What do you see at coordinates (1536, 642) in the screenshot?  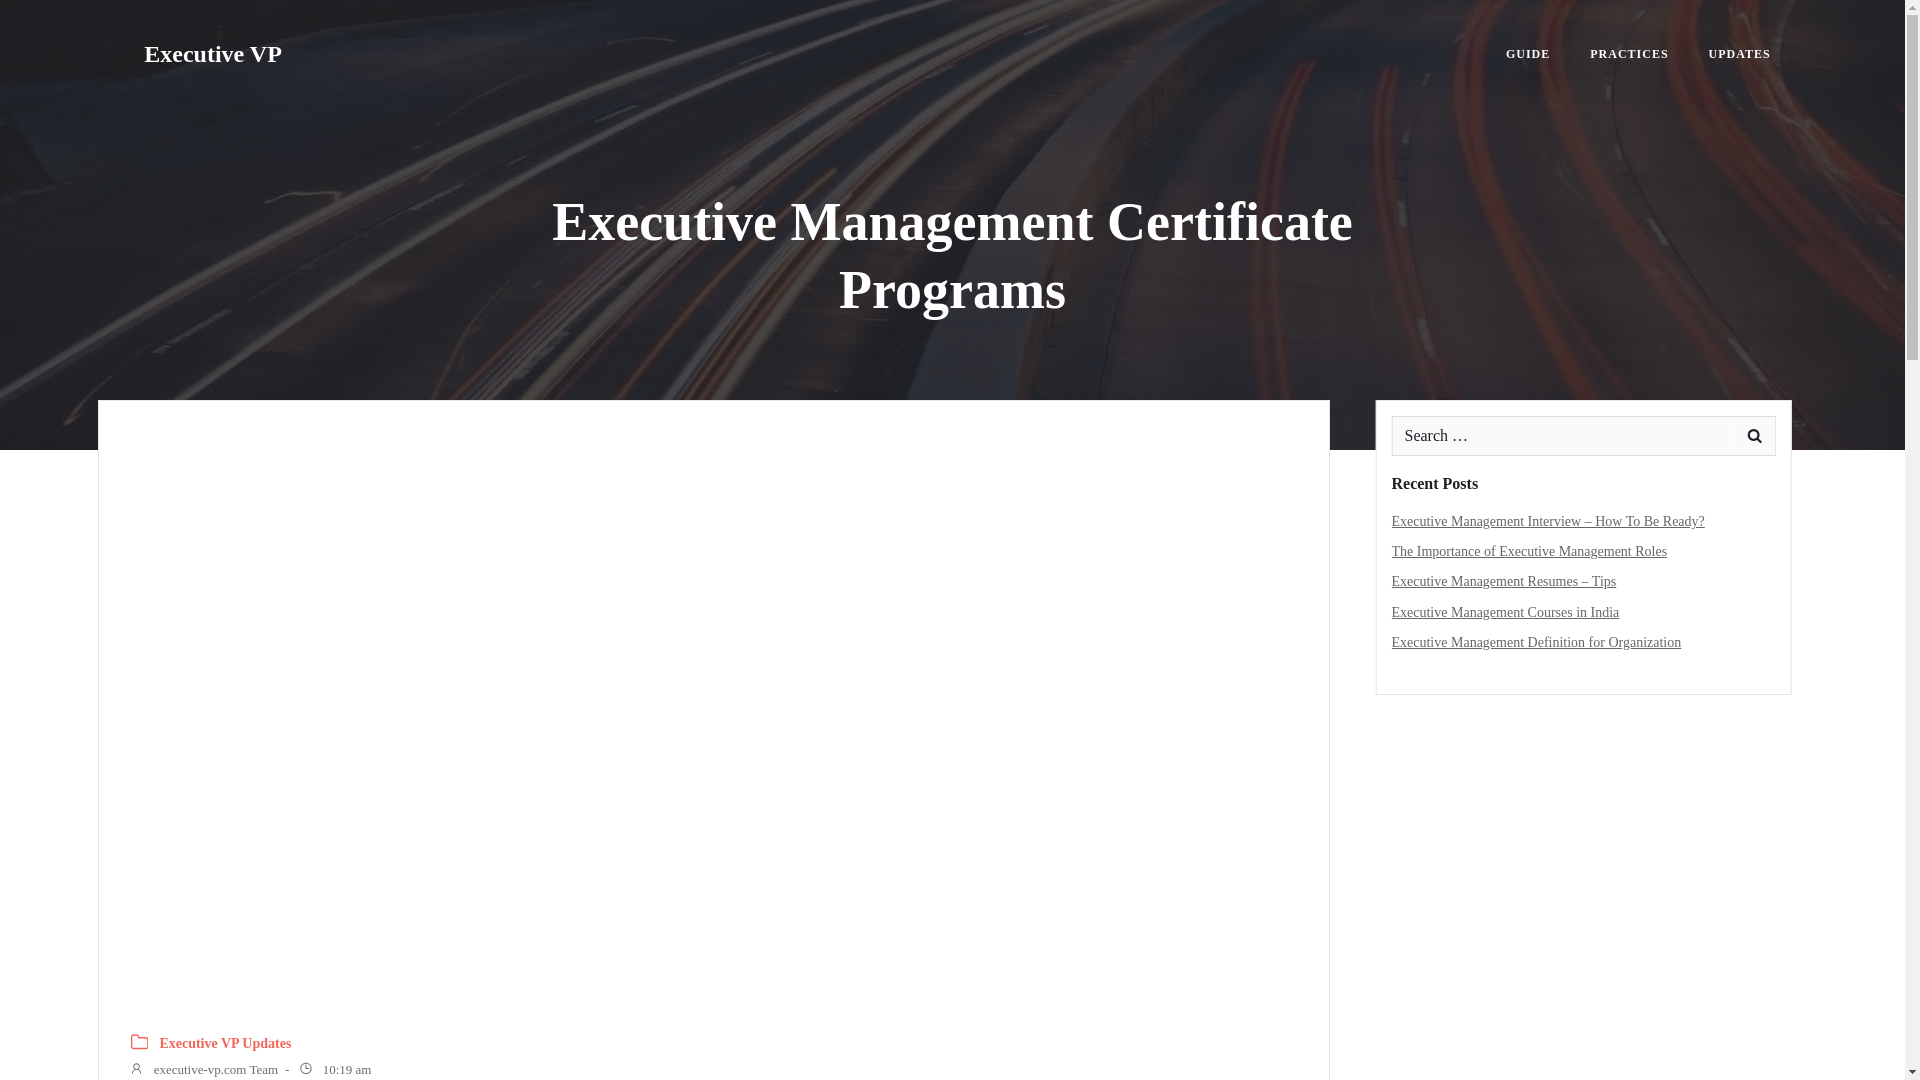 I see `Executive Management Definition for Organization` at bounding box center [1536, 642].